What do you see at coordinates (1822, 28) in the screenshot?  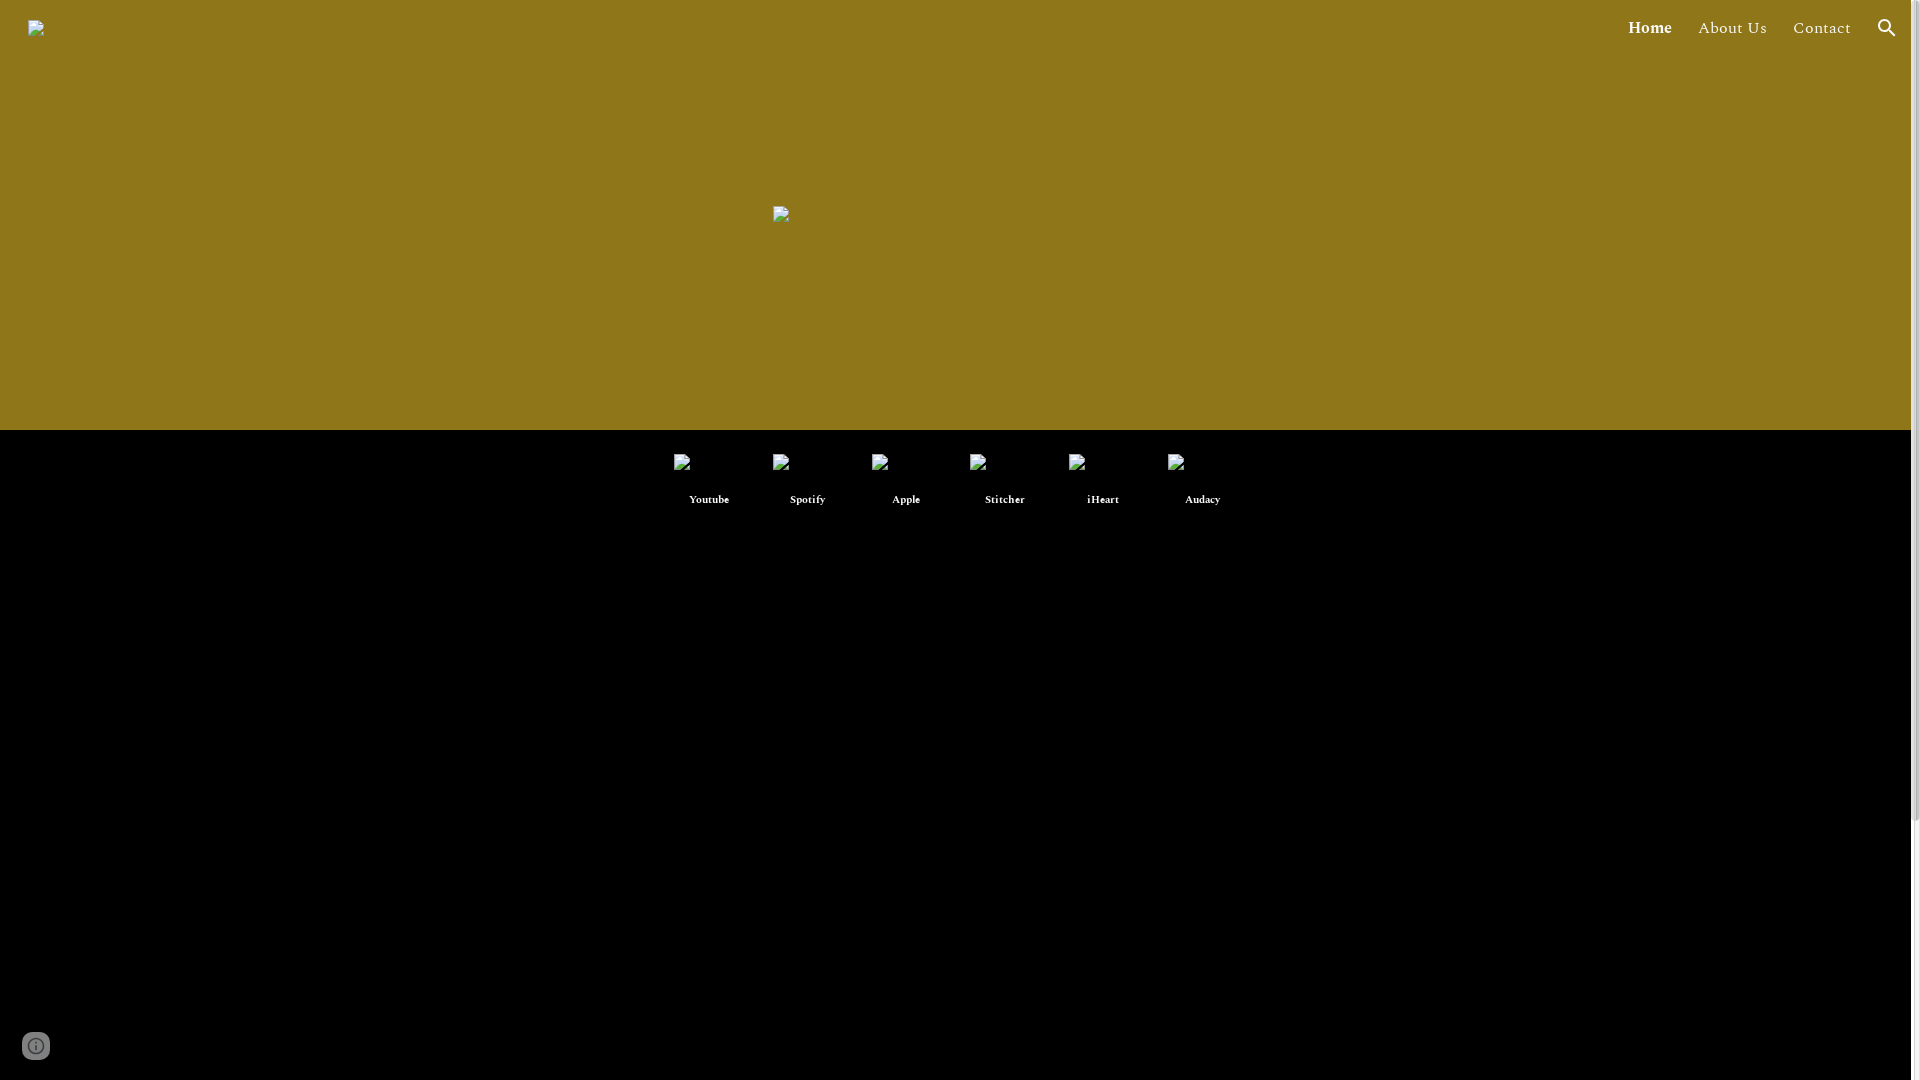 I see `Contact` at bounding box center [1822, 28].